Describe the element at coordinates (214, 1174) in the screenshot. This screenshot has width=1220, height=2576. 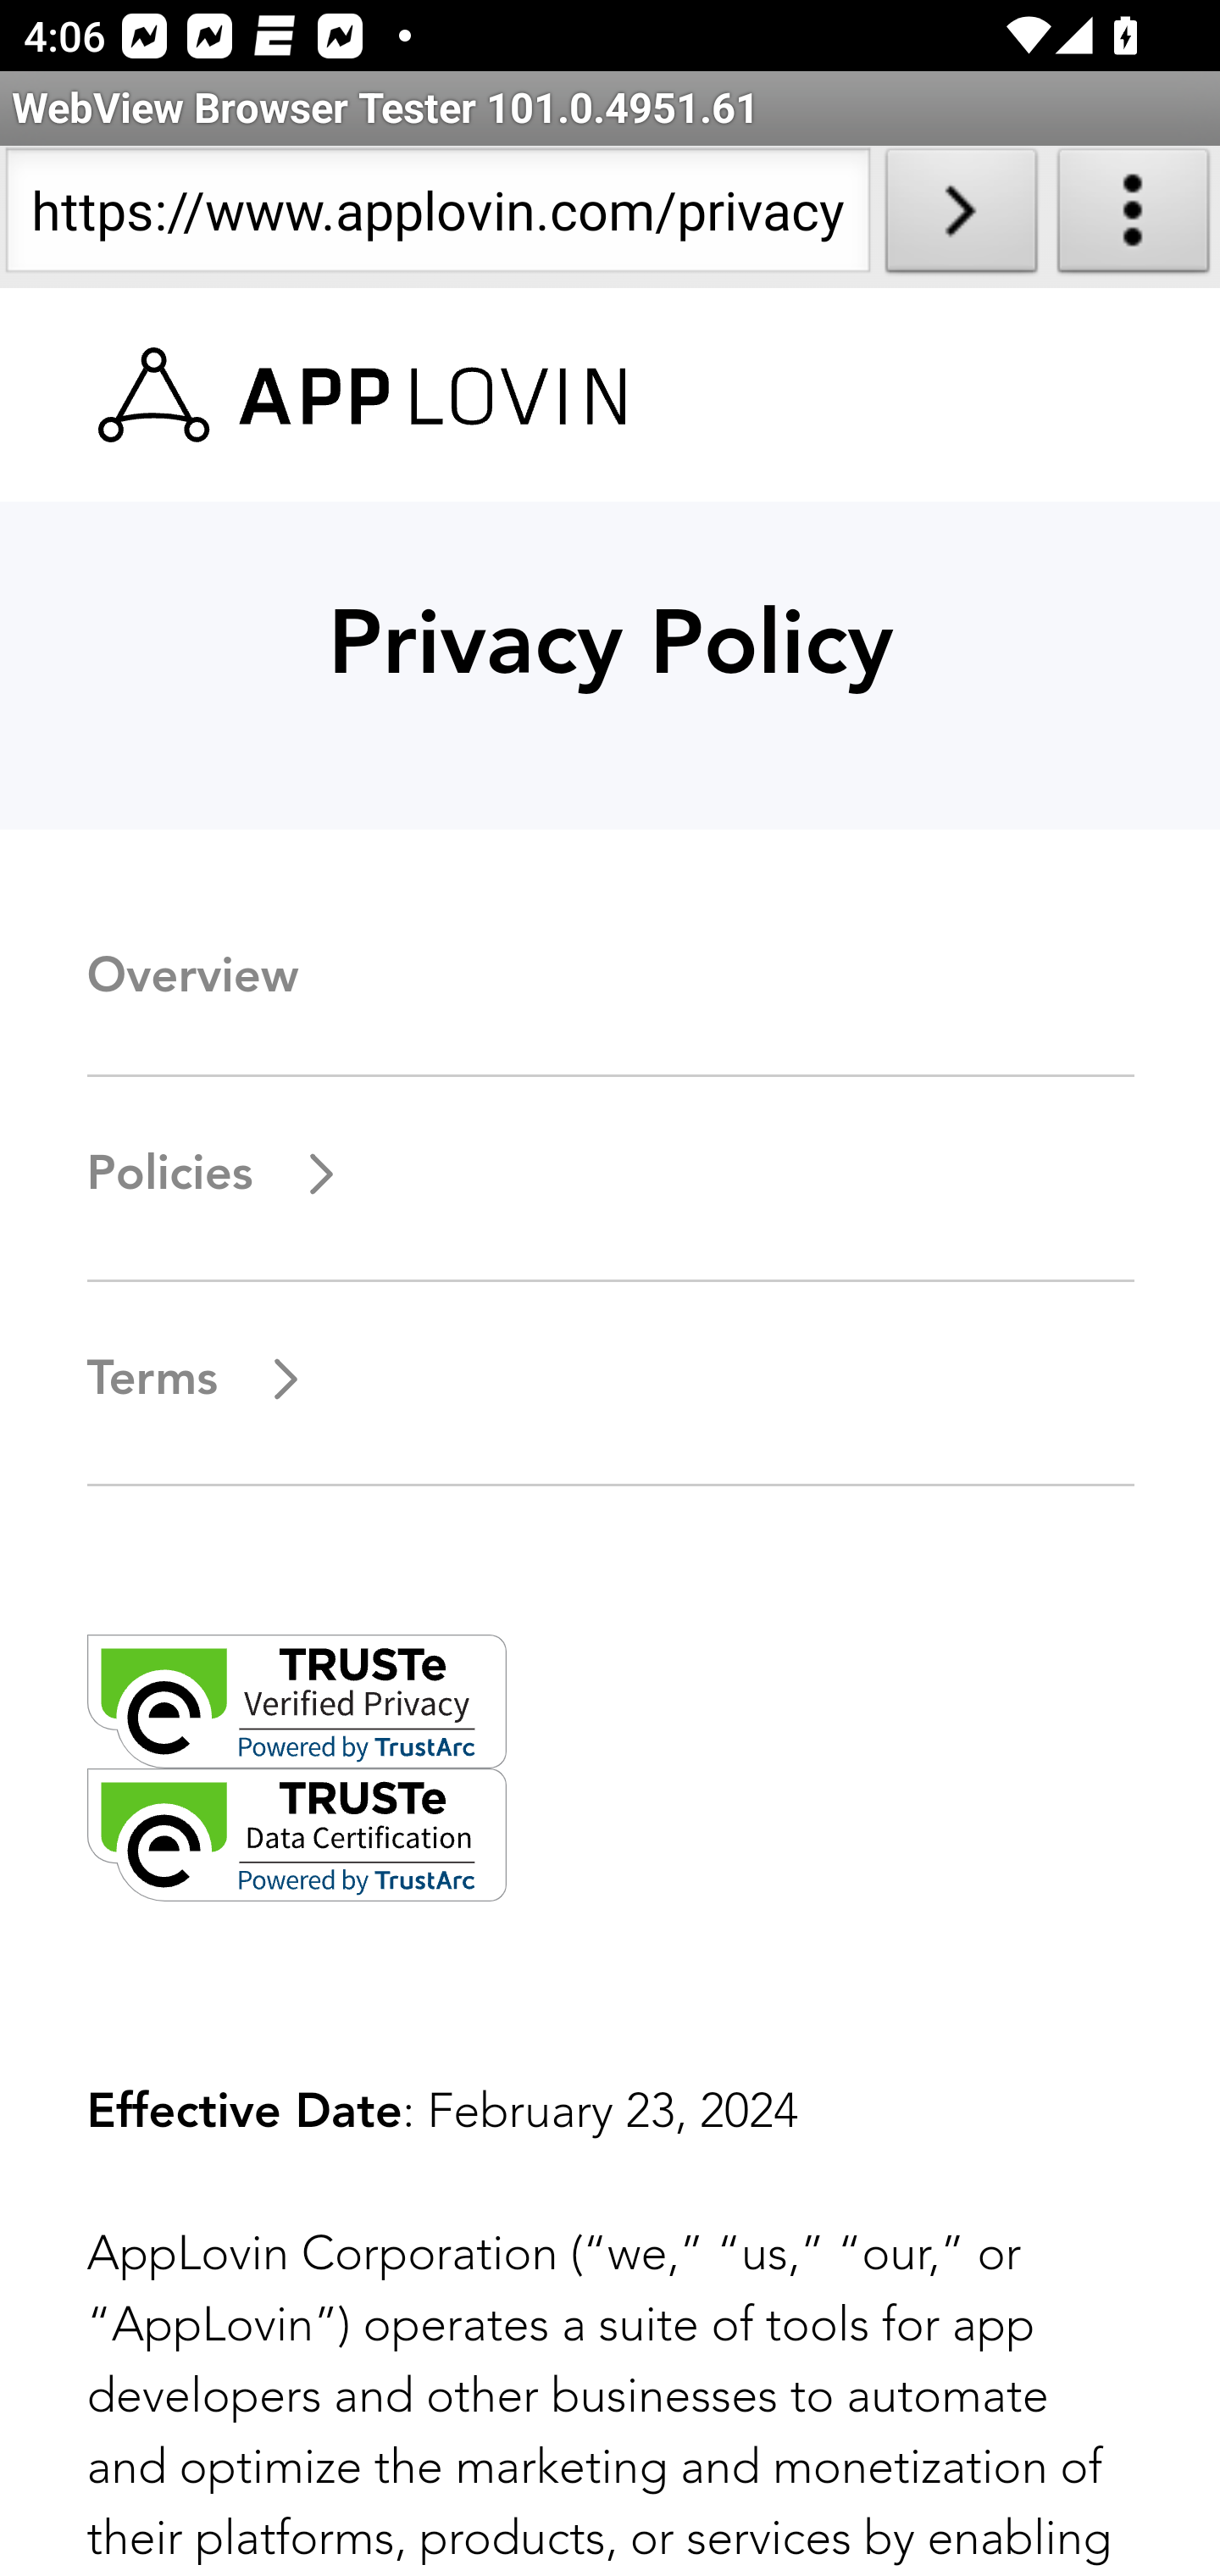
I see `Policies` at that location.